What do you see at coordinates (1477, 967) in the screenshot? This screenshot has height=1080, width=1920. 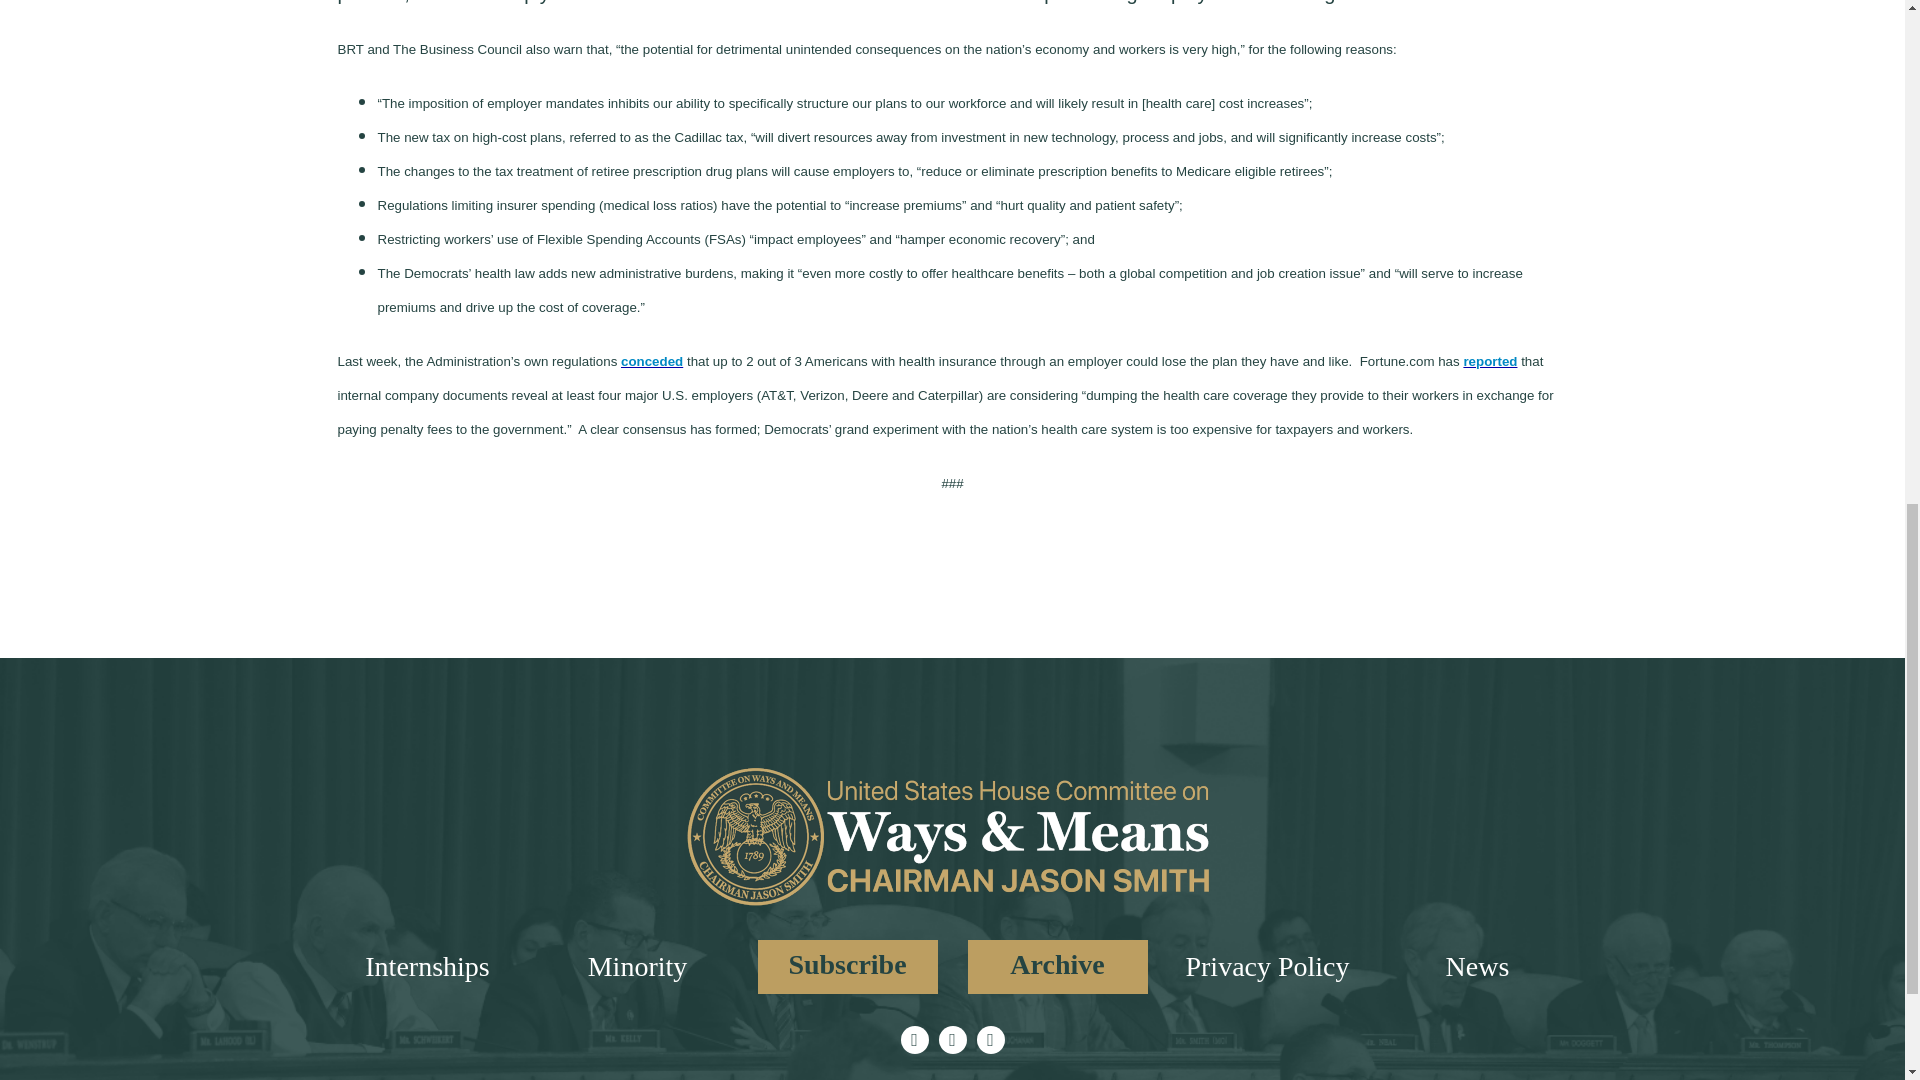 I see `News` at bounding box center [1477, 967].